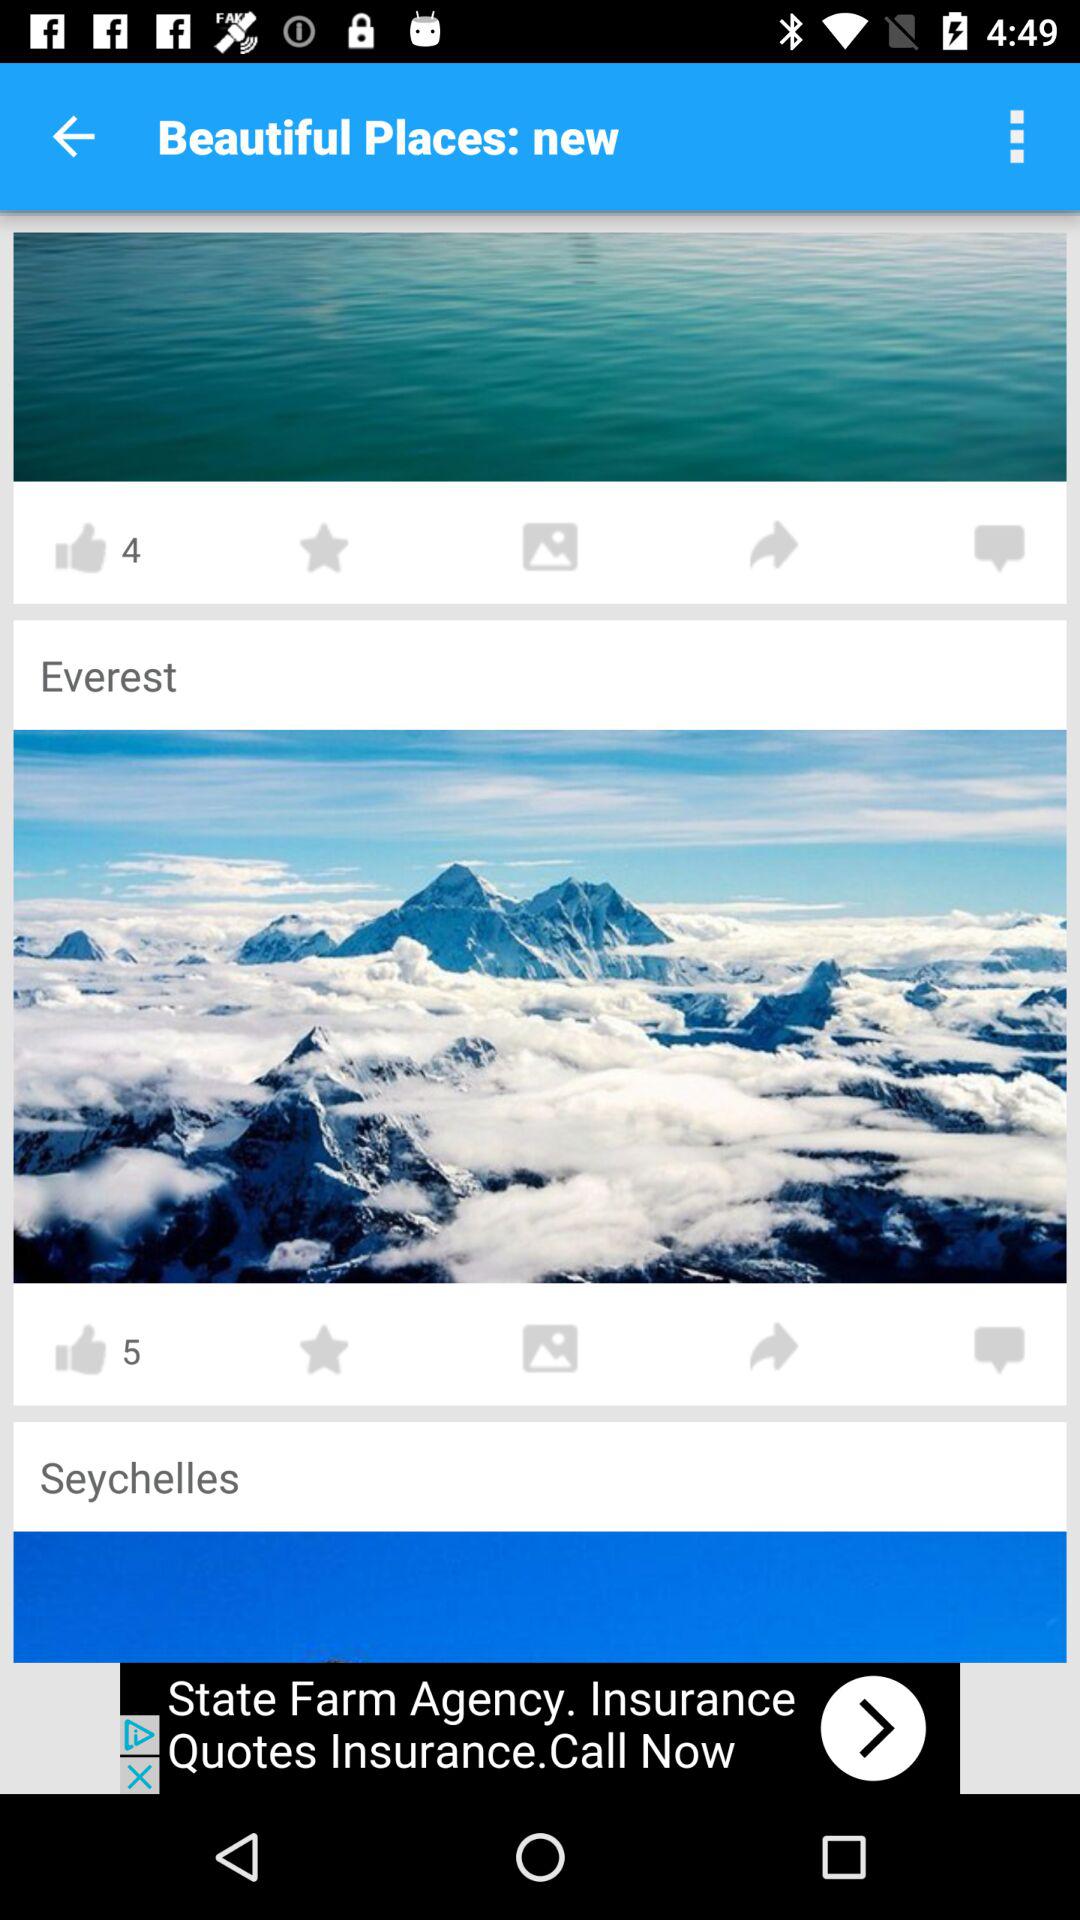 The height and width of the screenshot is (1920, 1080). Describe the element at coordinates (80, 548) in the screenshot. I see `go to like` at that location.